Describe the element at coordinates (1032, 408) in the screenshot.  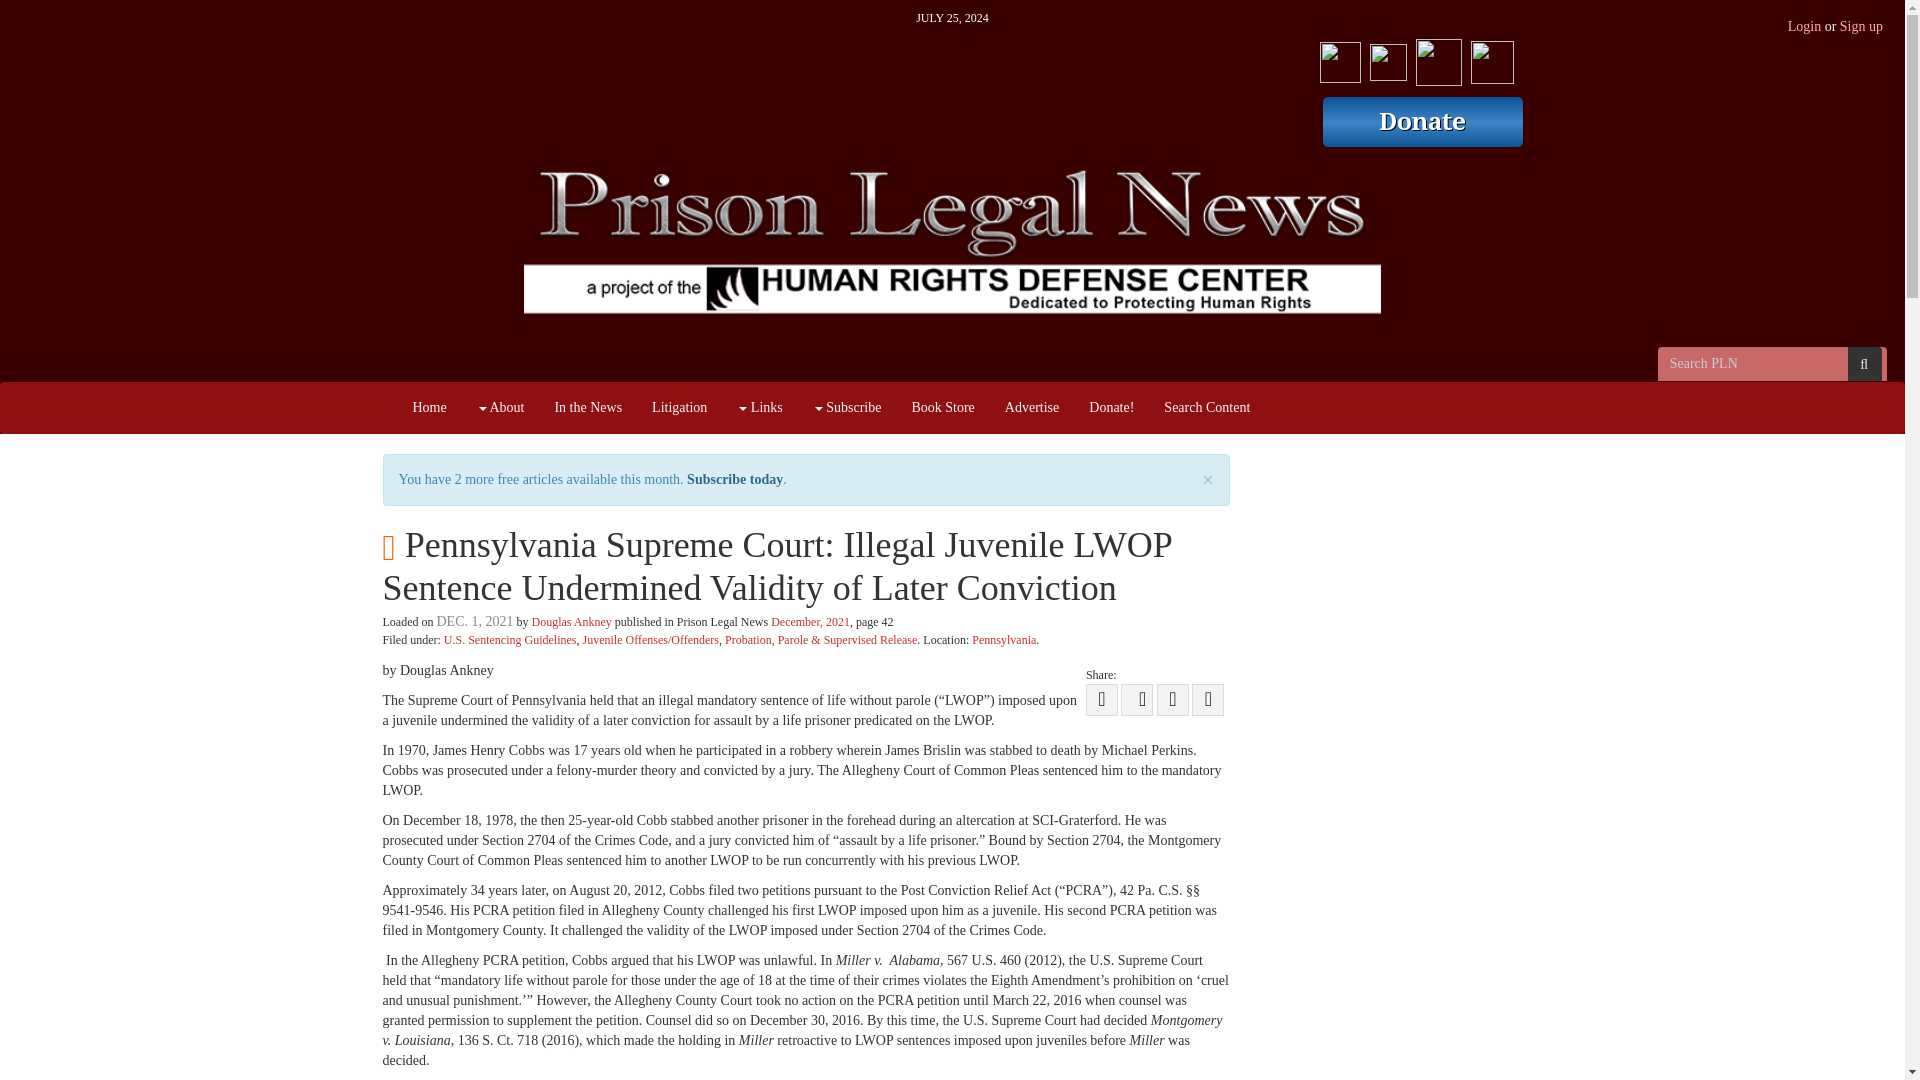
I see `Advertise` at that location.